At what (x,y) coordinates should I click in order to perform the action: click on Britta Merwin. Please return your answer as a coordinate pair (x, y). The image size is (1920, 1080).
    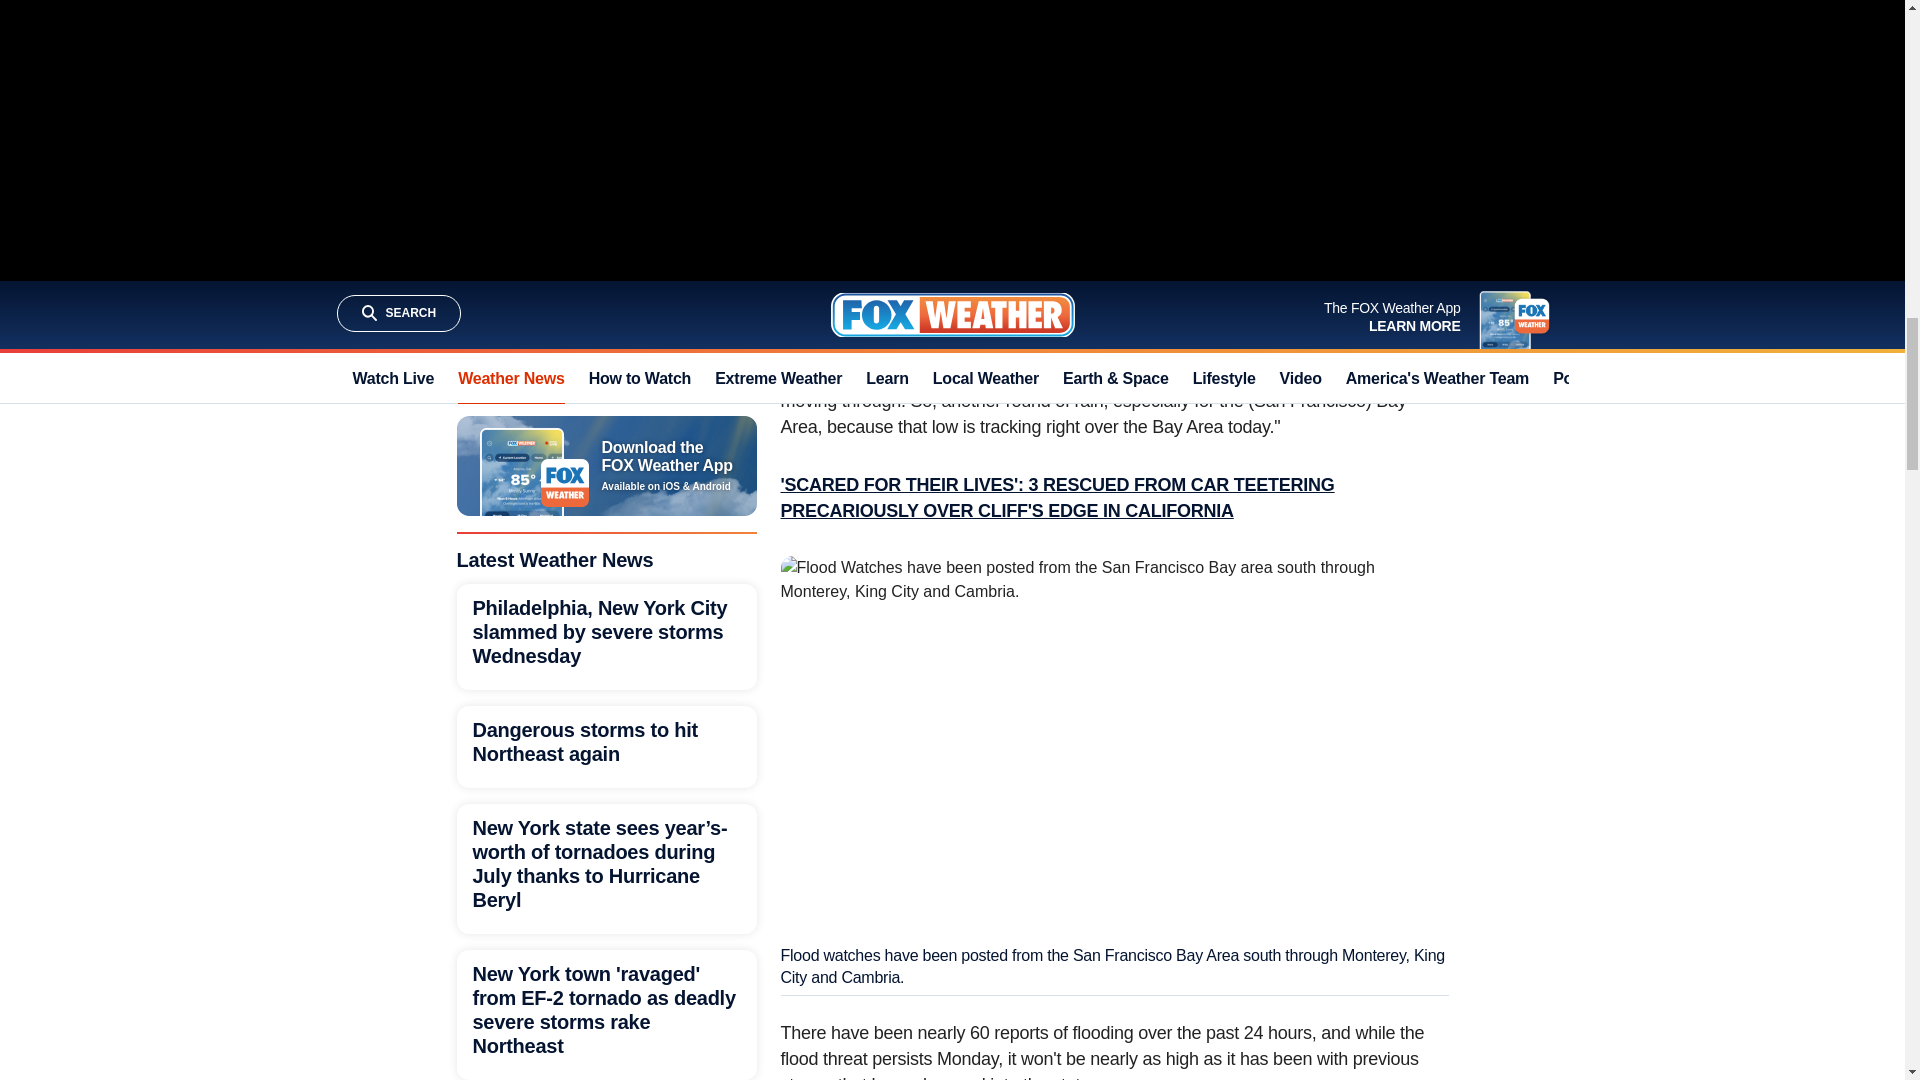
    Looking at the image, I should click on (1012, 374).